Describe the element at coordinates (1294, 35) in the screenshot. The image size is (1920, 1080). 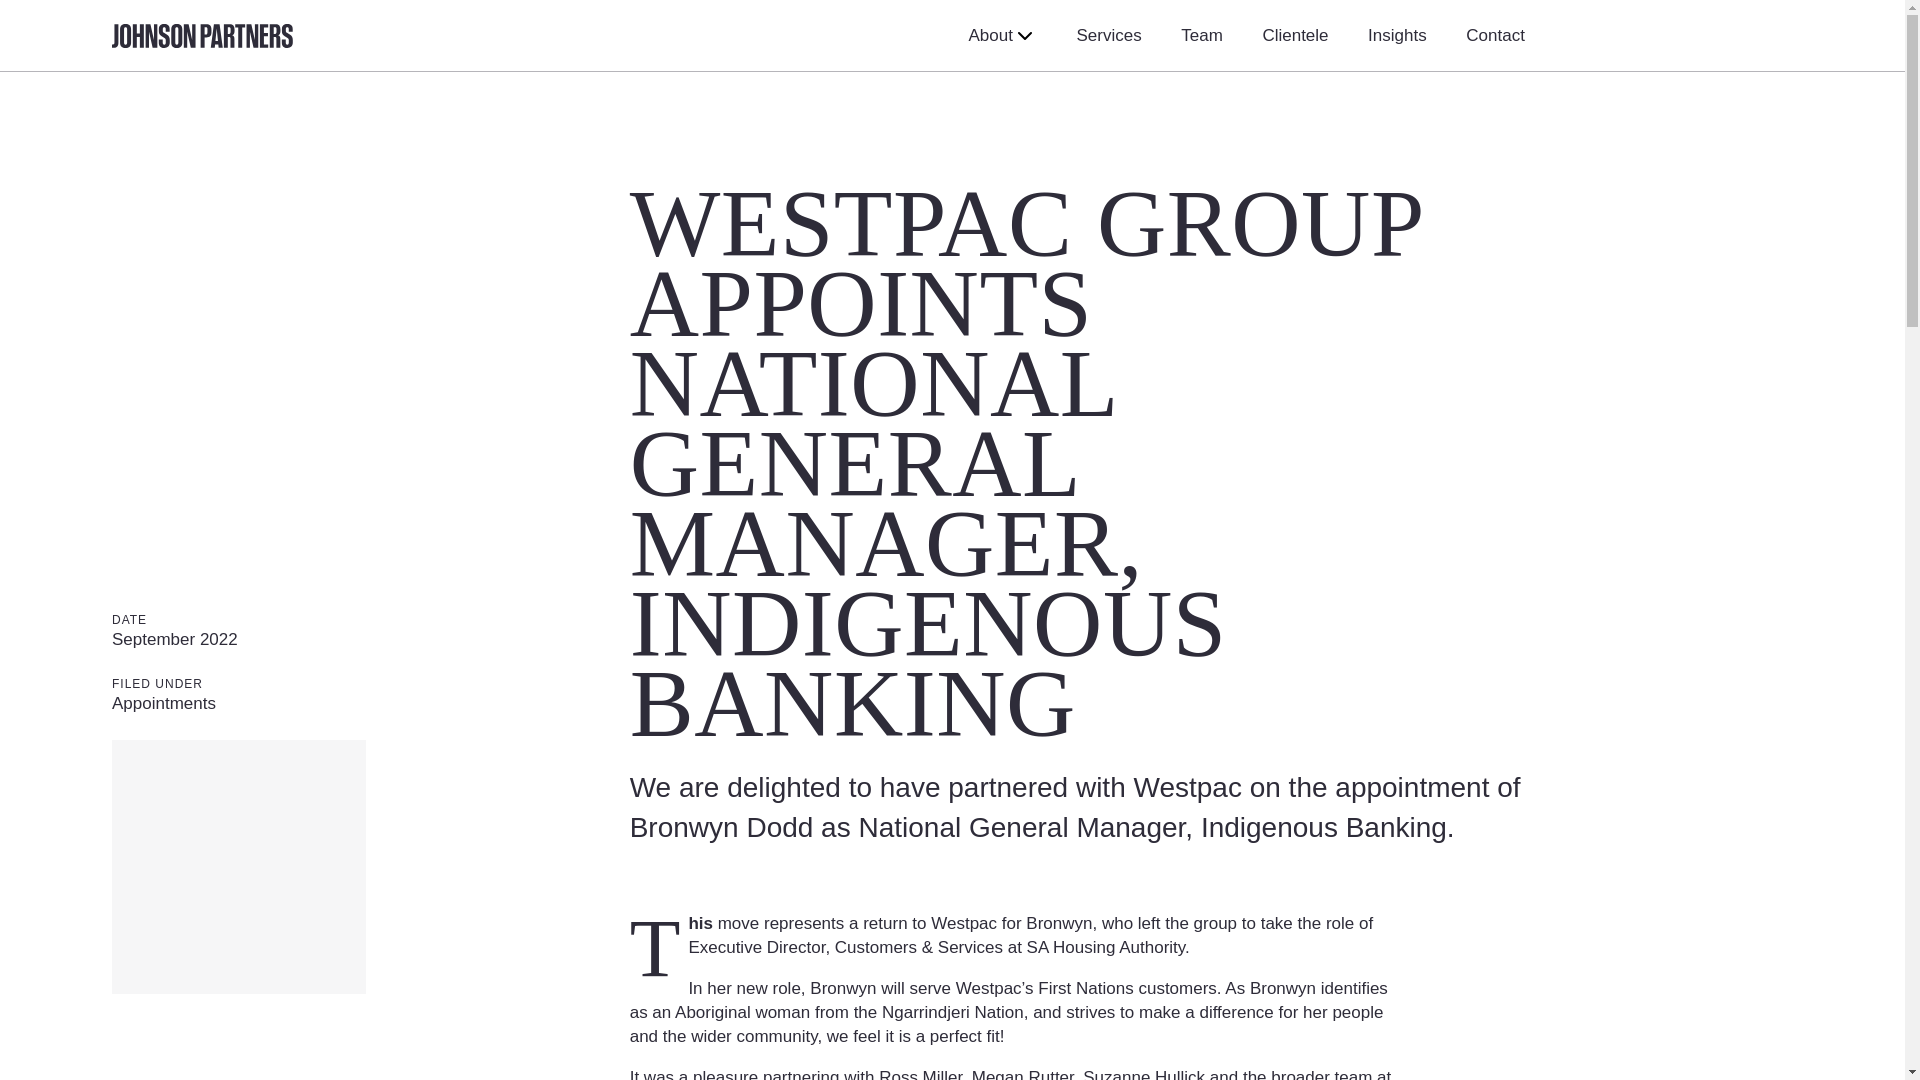
I see `Clientele` at that location.